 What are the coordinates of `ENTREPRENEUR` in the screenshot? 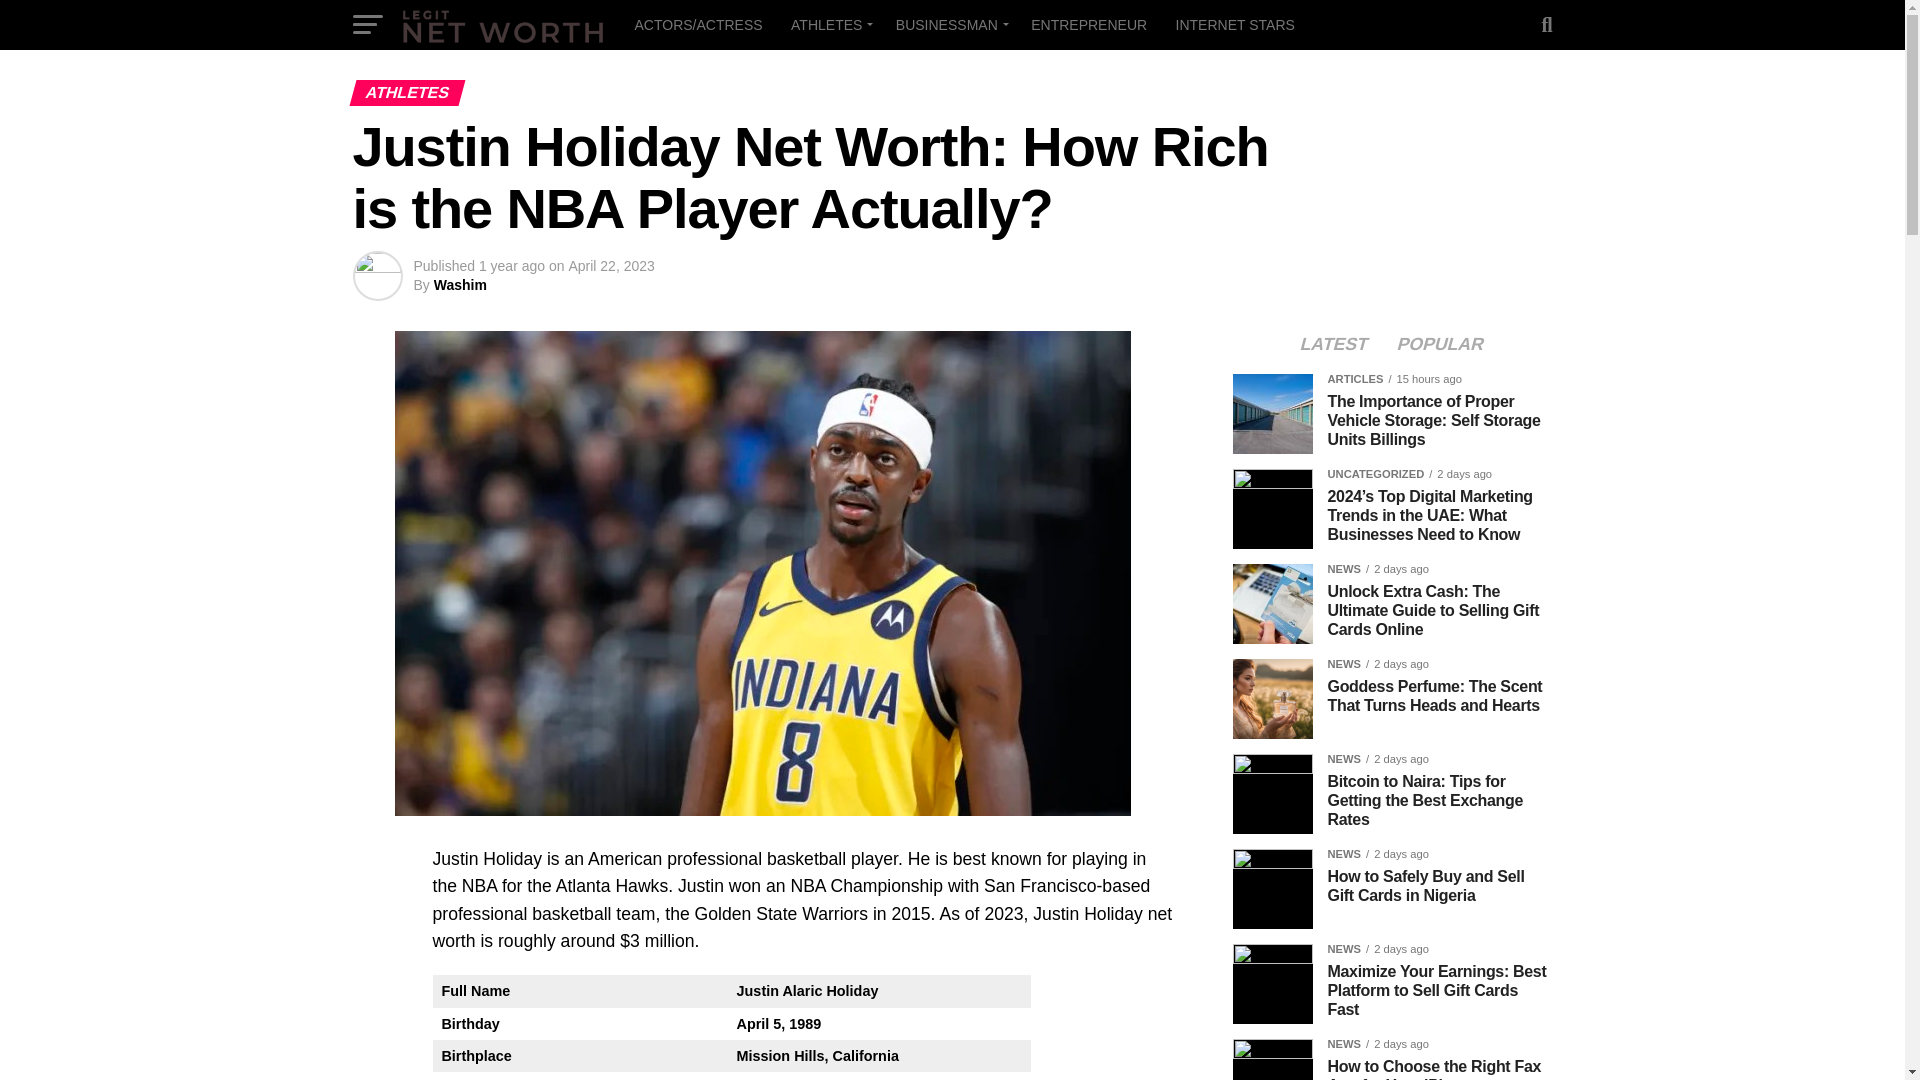 It's located at (1089, 24).